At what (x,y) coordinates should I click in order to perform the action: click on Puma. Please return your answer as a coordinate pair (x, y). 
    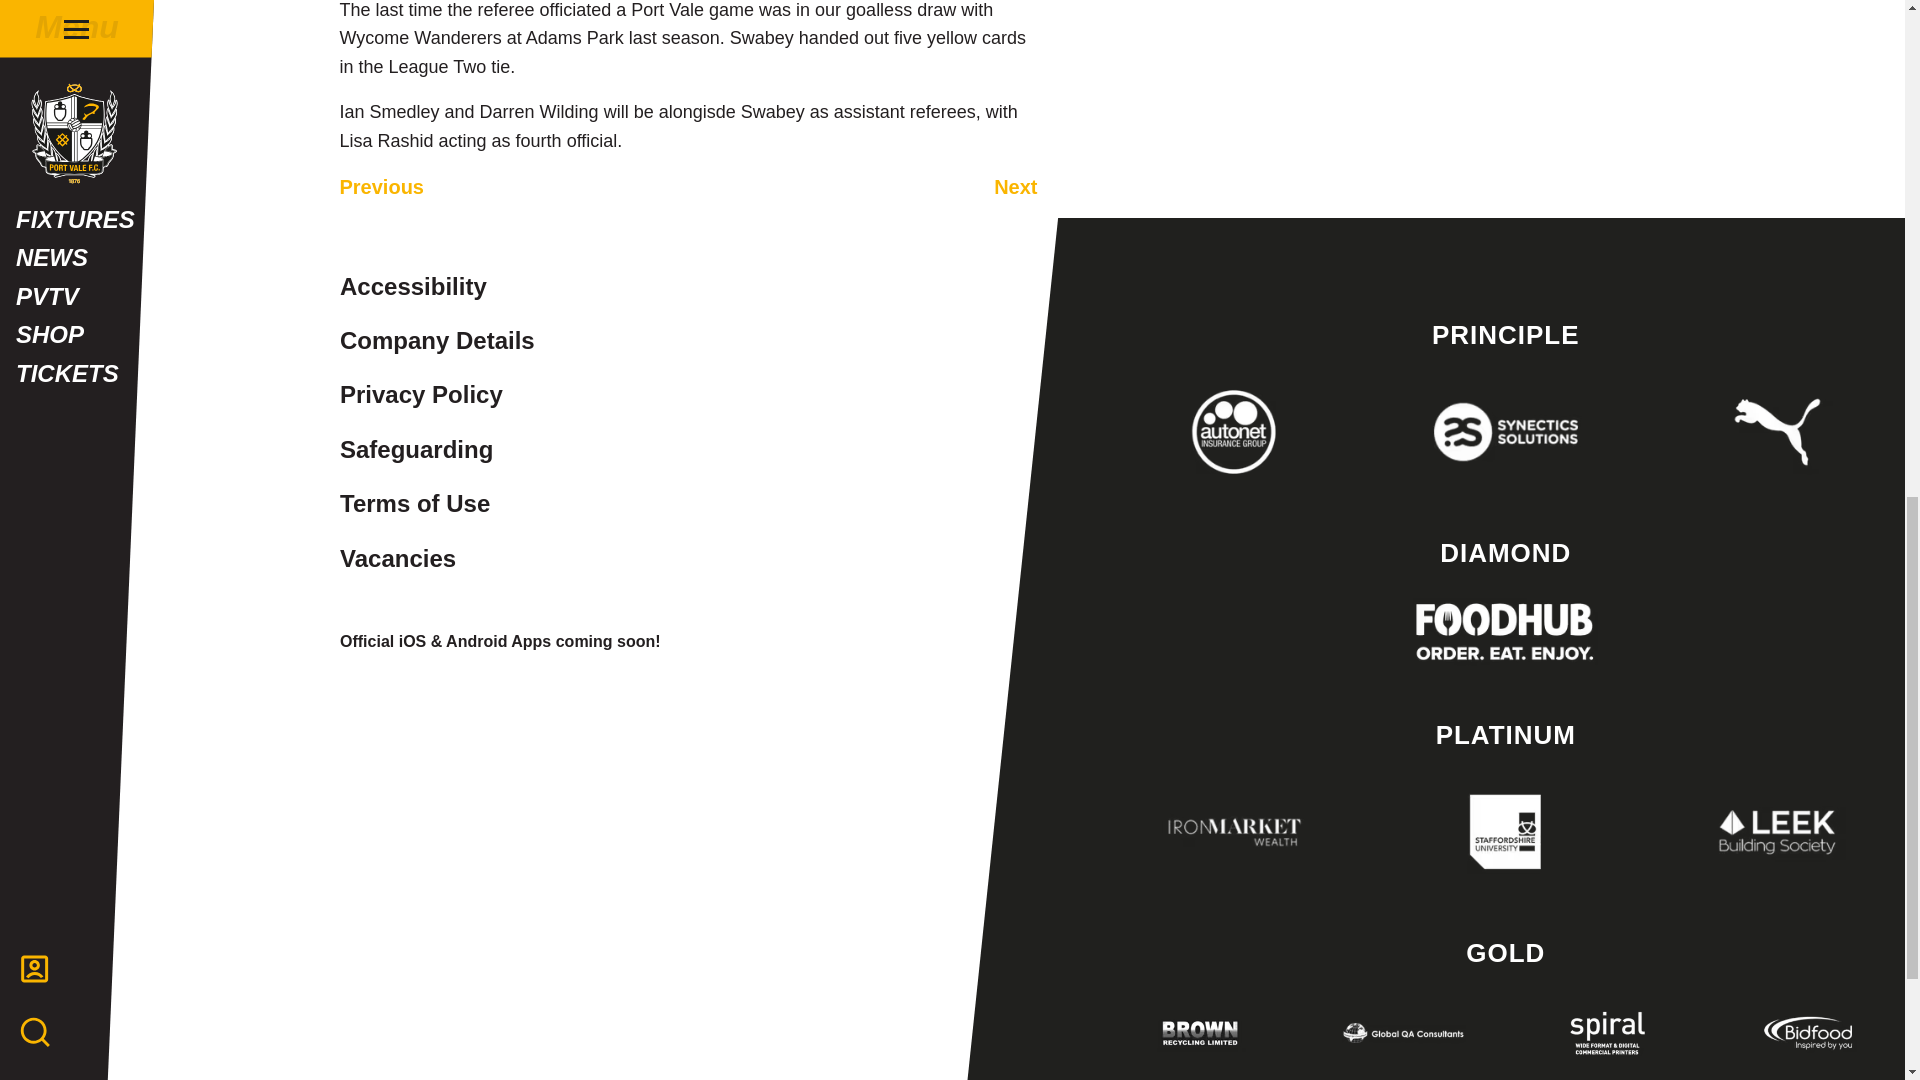
    Looking at the image, I should click on (1778, 432).